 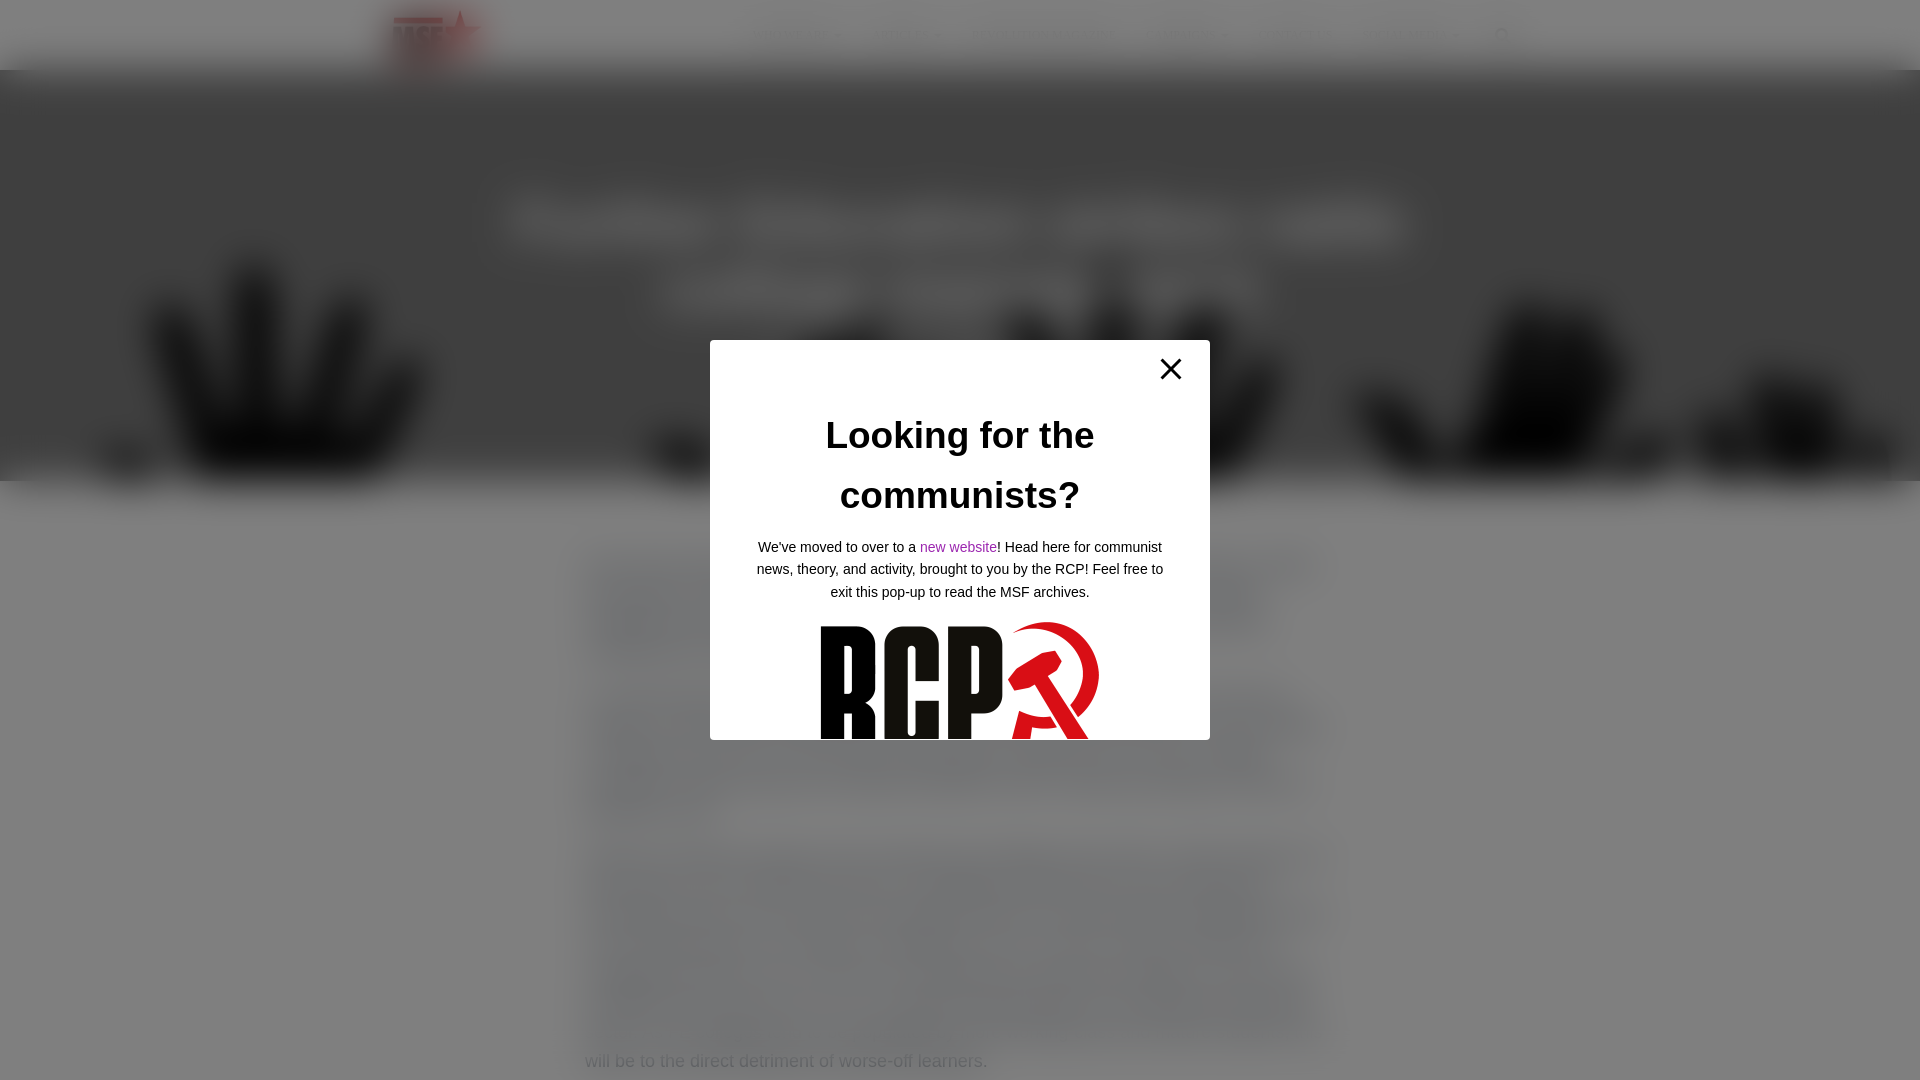 I want to click on CONTACT US, so click(x=1296, y=34).